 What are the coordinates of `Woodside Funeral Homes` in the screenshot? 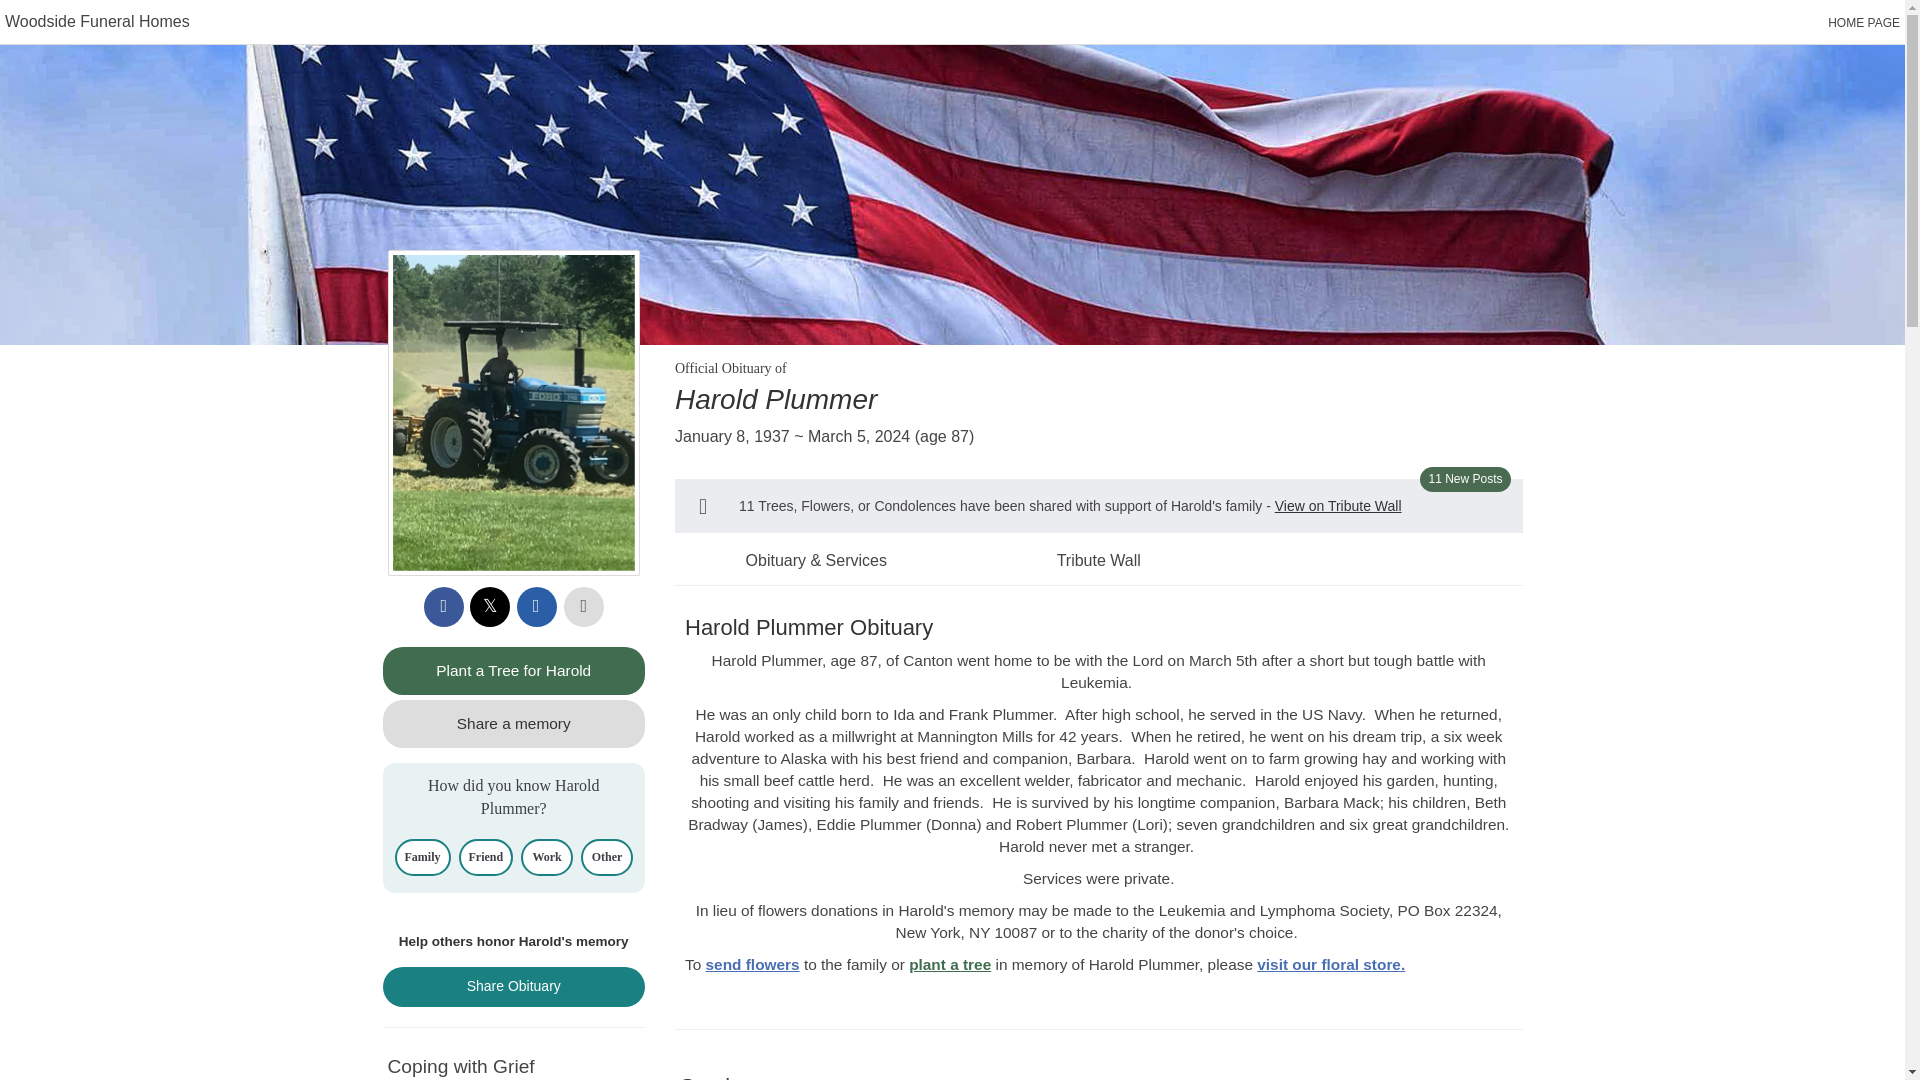 It's located at (98, 21).